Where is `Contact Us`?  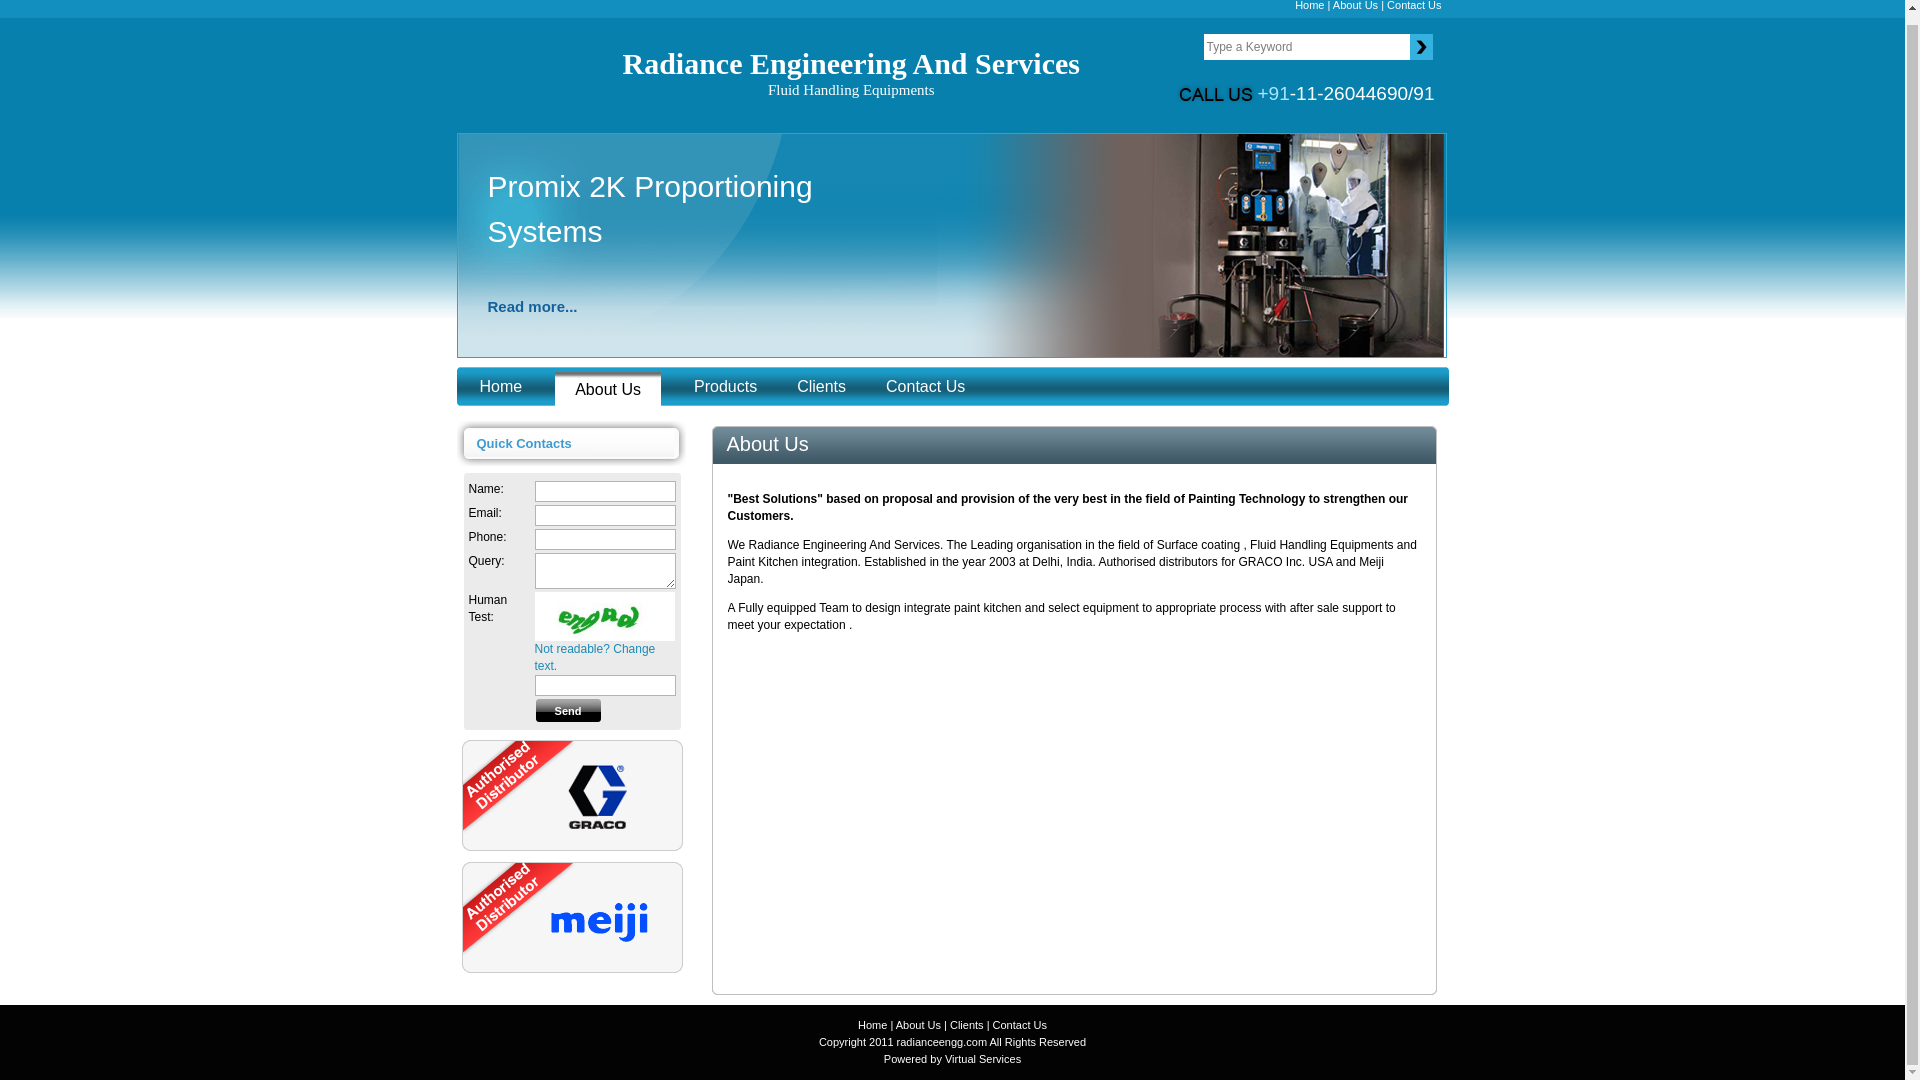 Contact Us is located at coordinates (924, 386).